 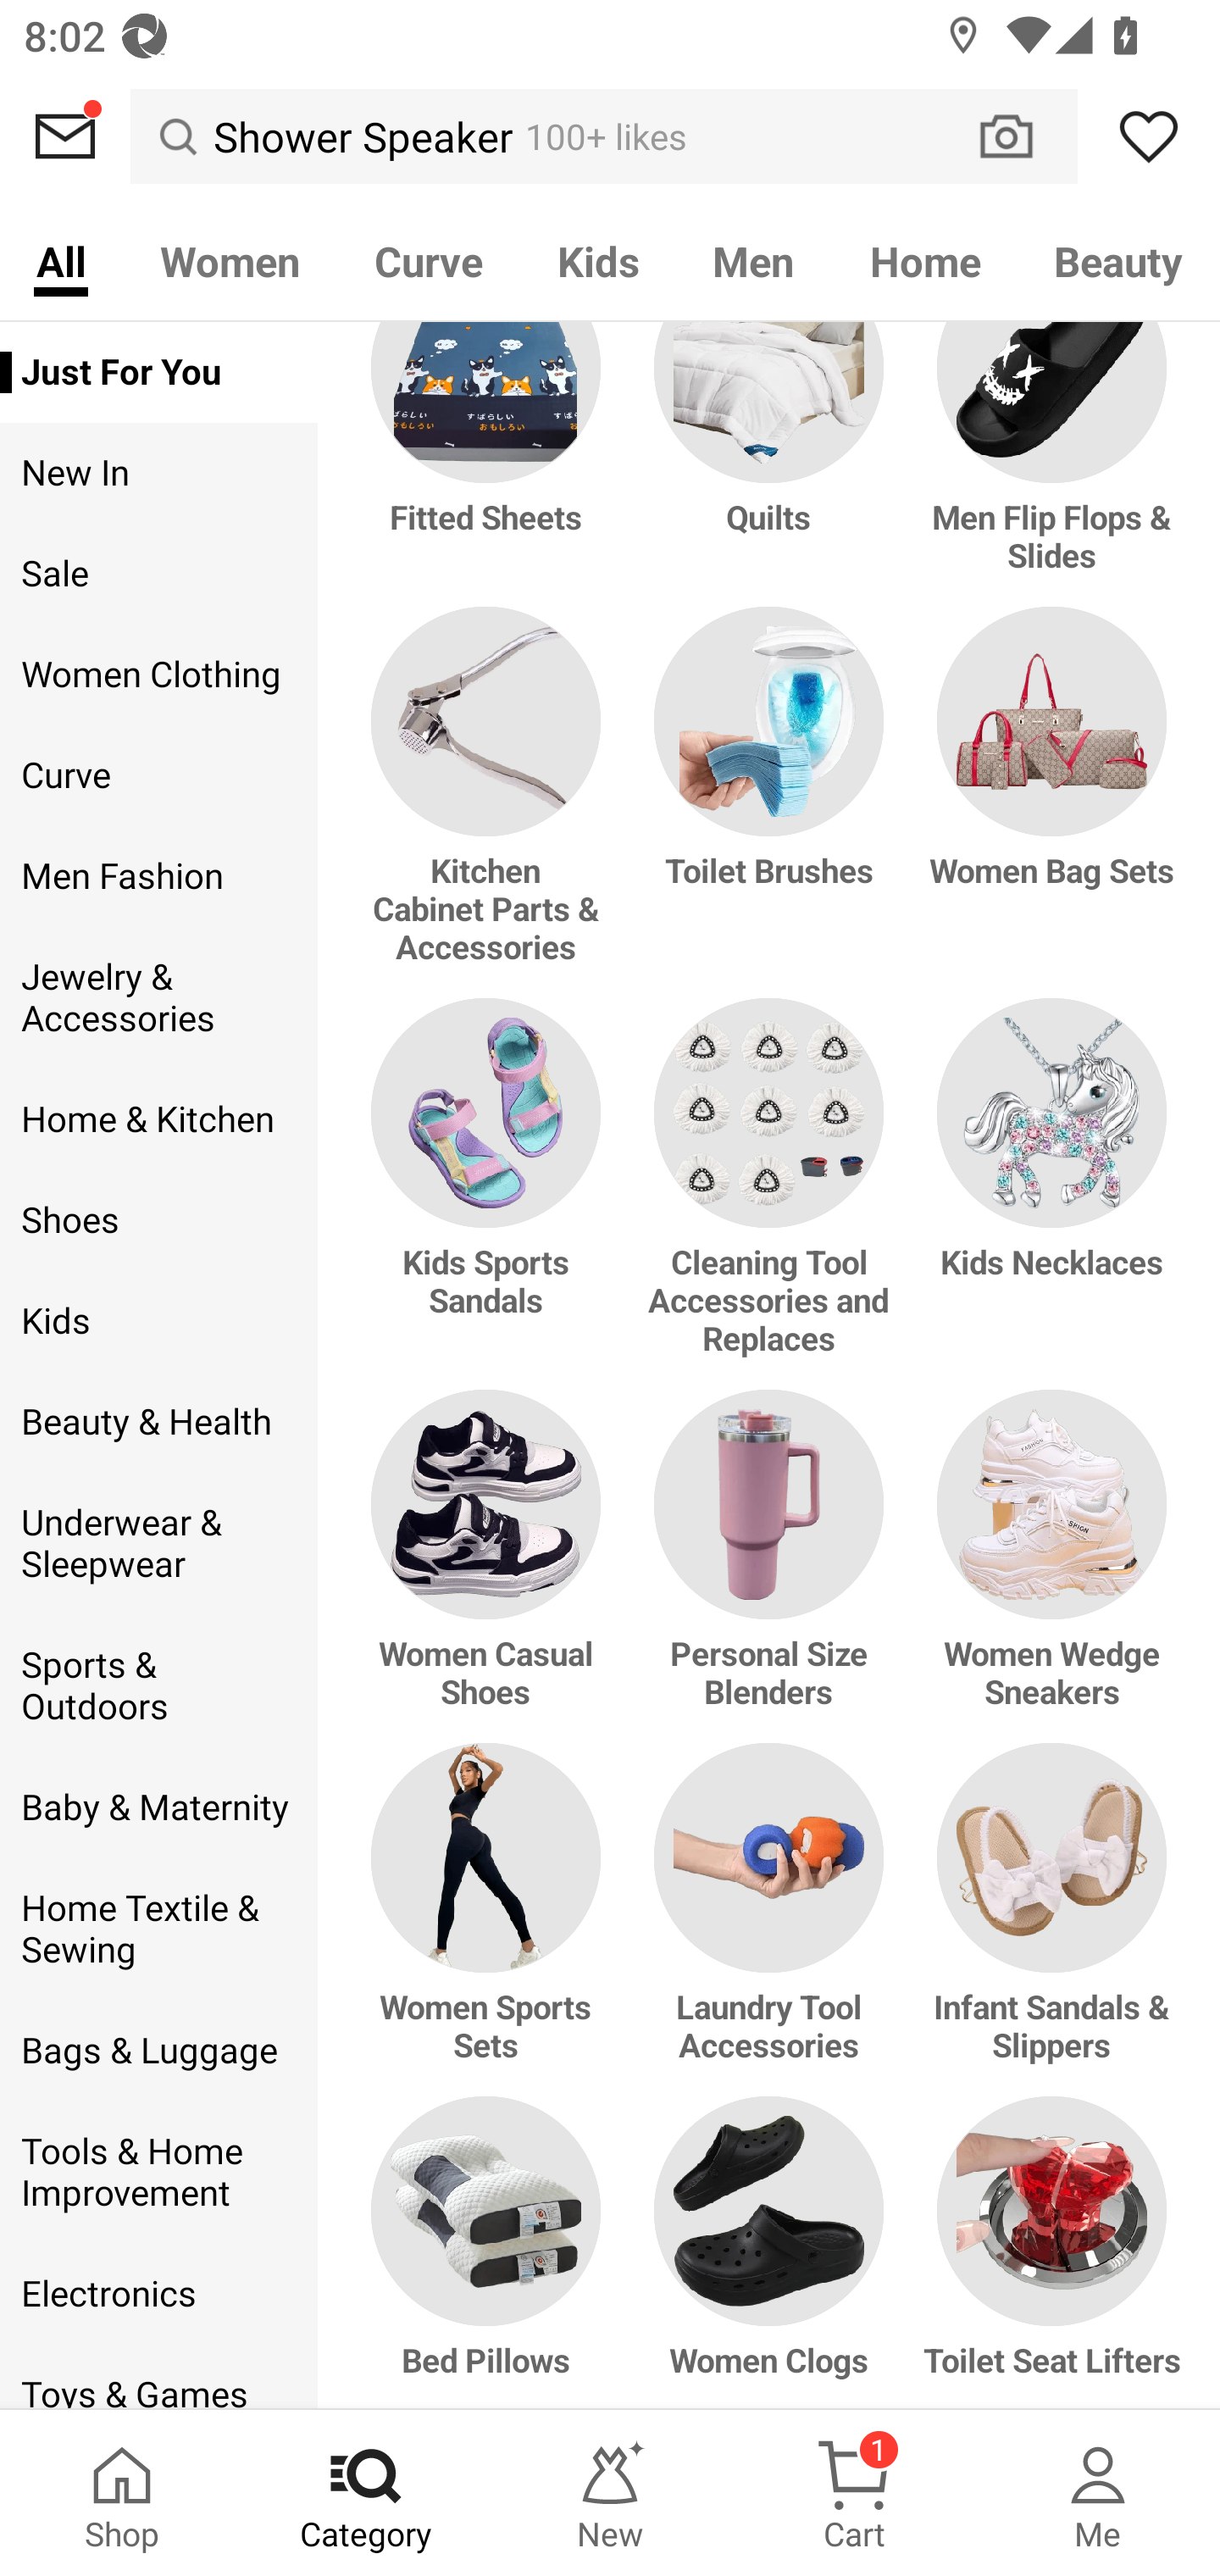 I want to click on Personal Size Blenders, so click(x=769, y=1566).